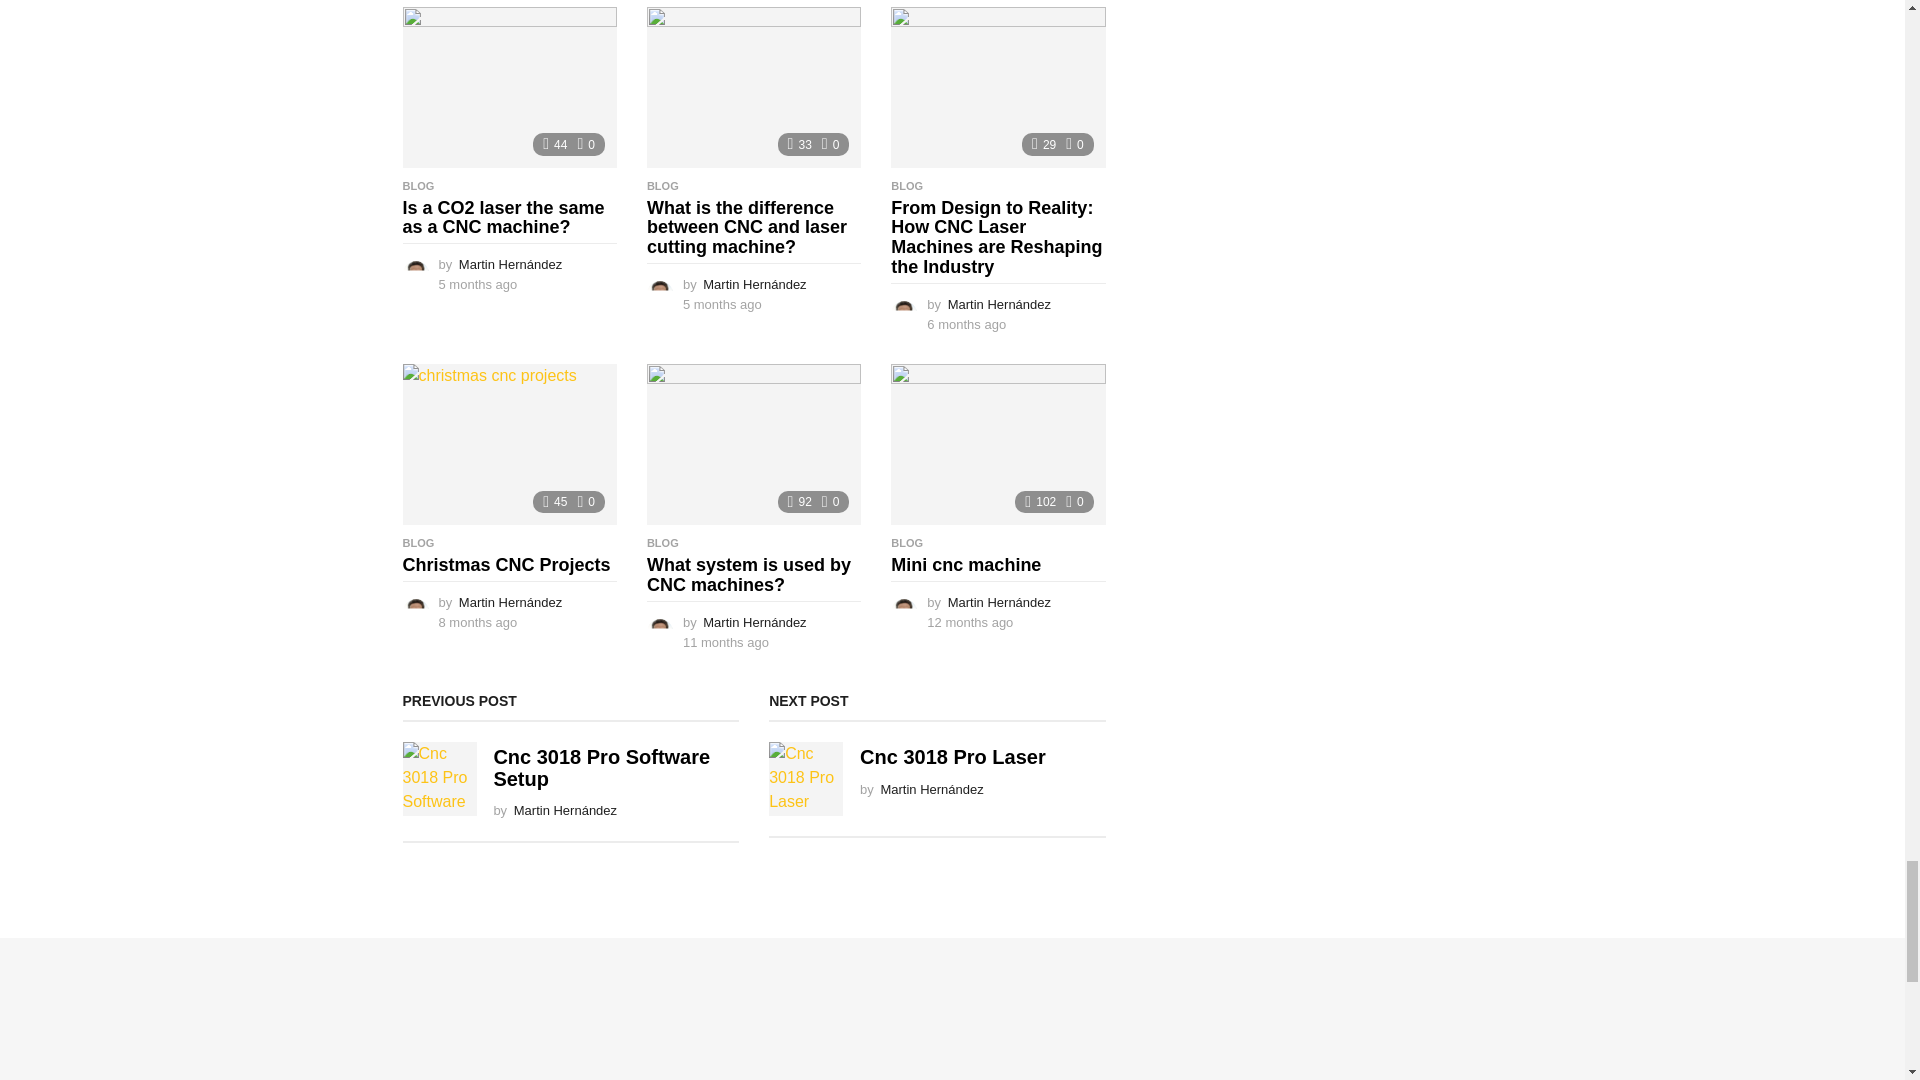 Image resolution: width=1920 pixels, height=1080 pixels. I want to click on Is a CO2 laser the same as a CNC machine?, so click(508, 87).